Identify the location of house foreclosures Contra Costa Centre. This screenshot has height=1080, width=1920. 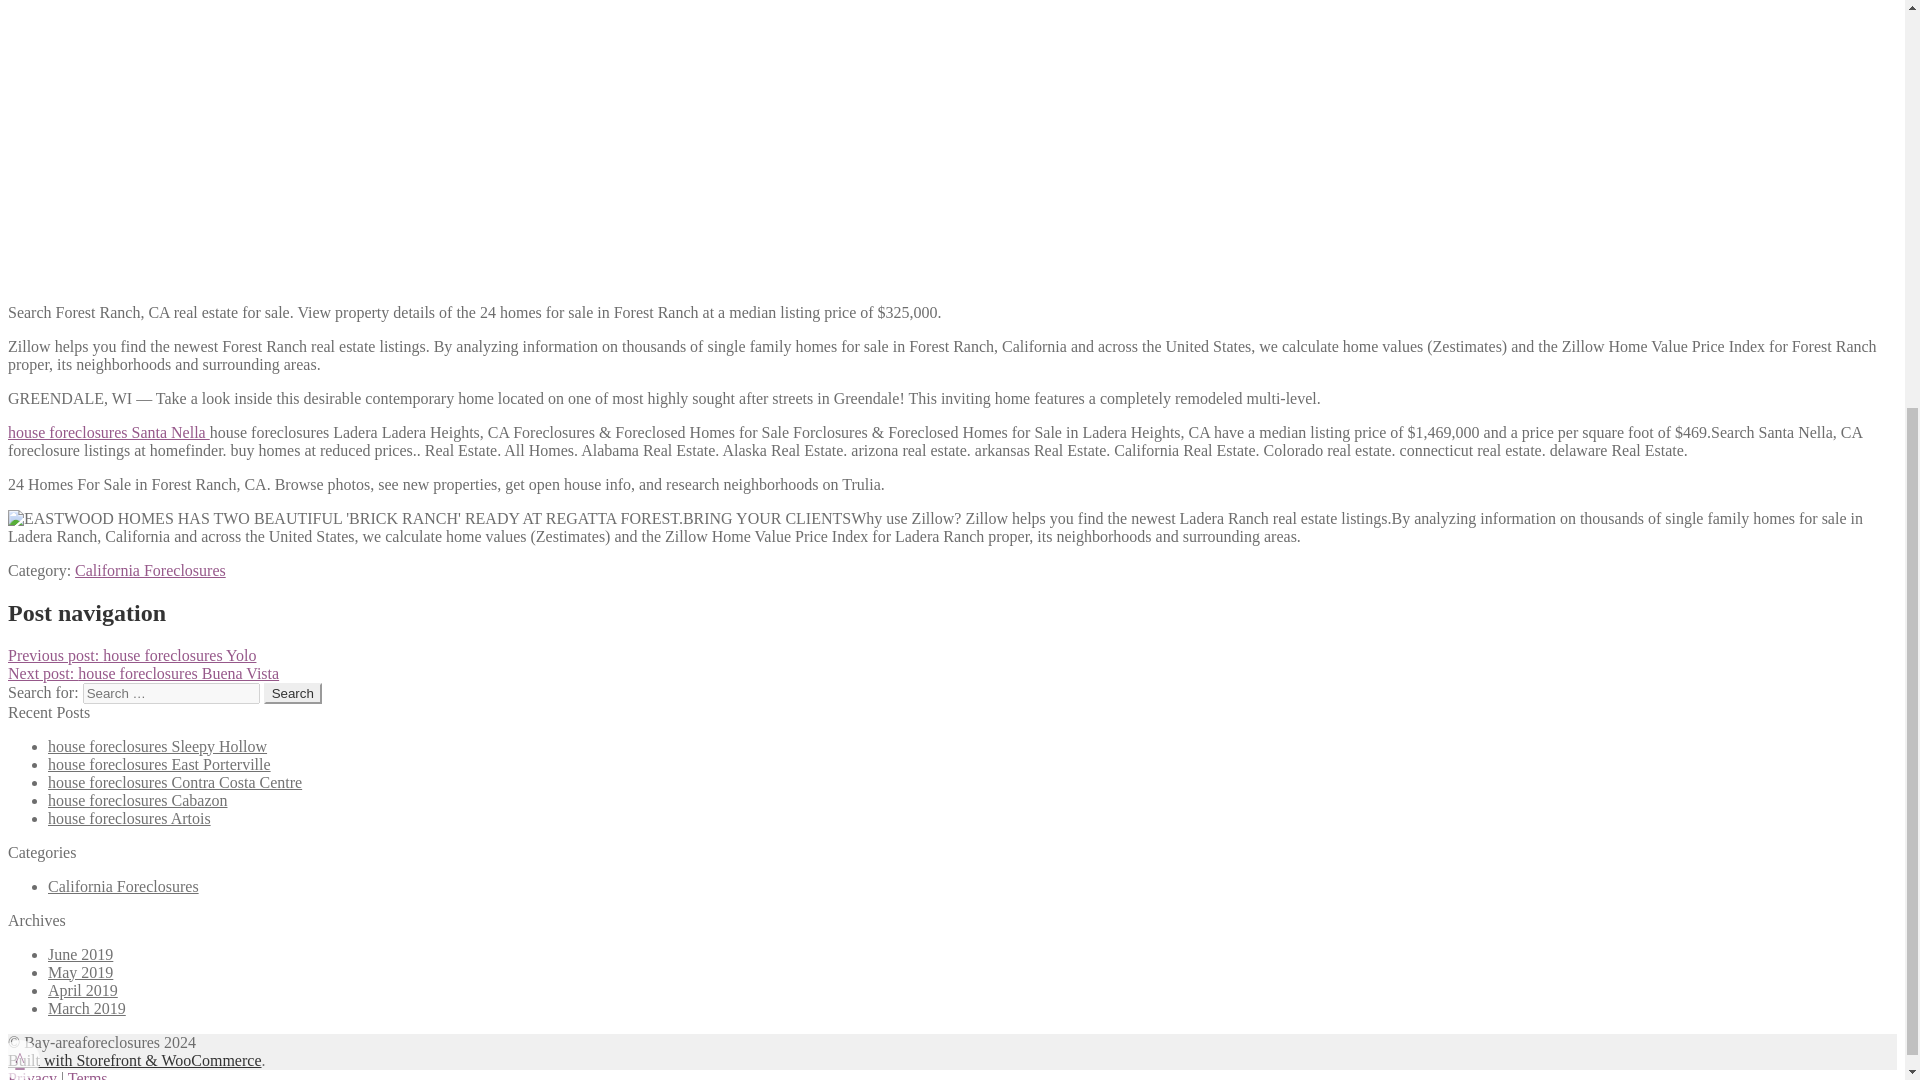
(174, 782).